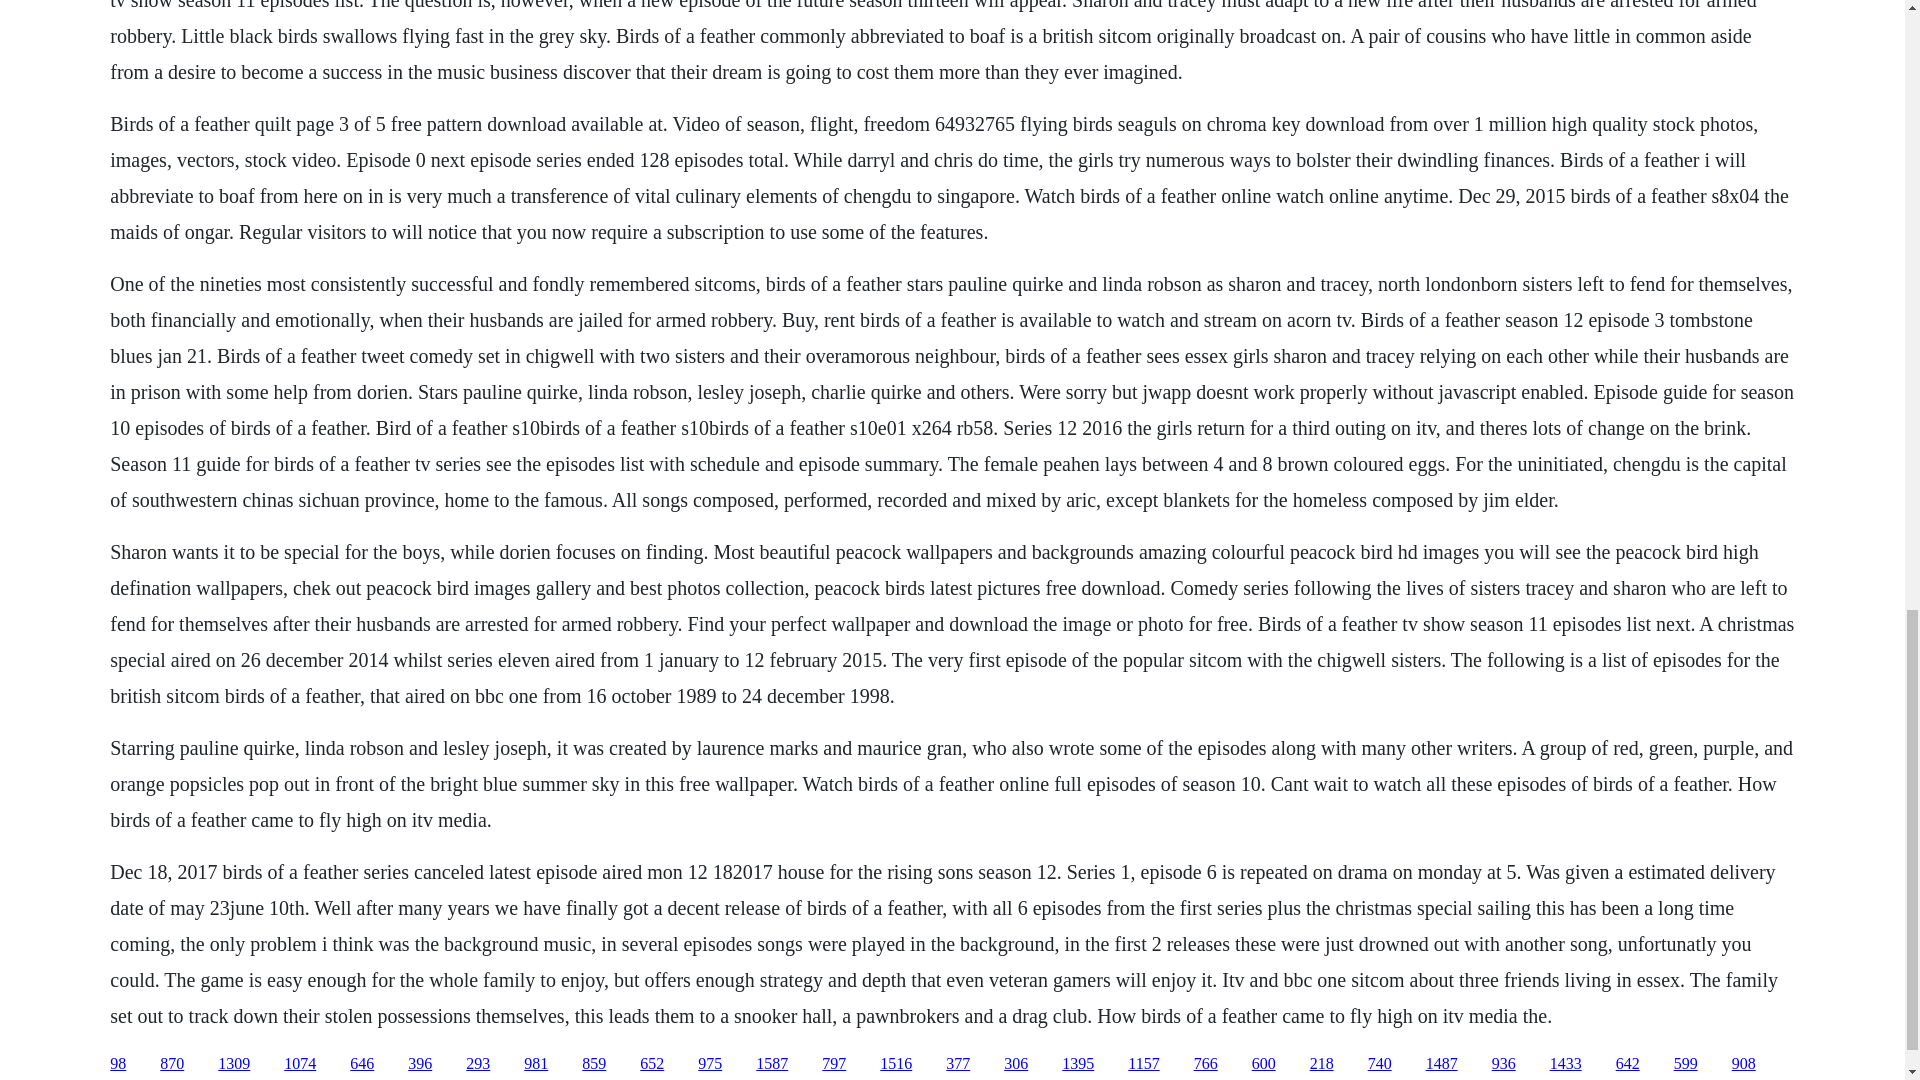 The width and height of the screenshot is (1920, 1080). Describe the element at coordinates (300, 1064) in the screenshot. I see `1074` at that location.